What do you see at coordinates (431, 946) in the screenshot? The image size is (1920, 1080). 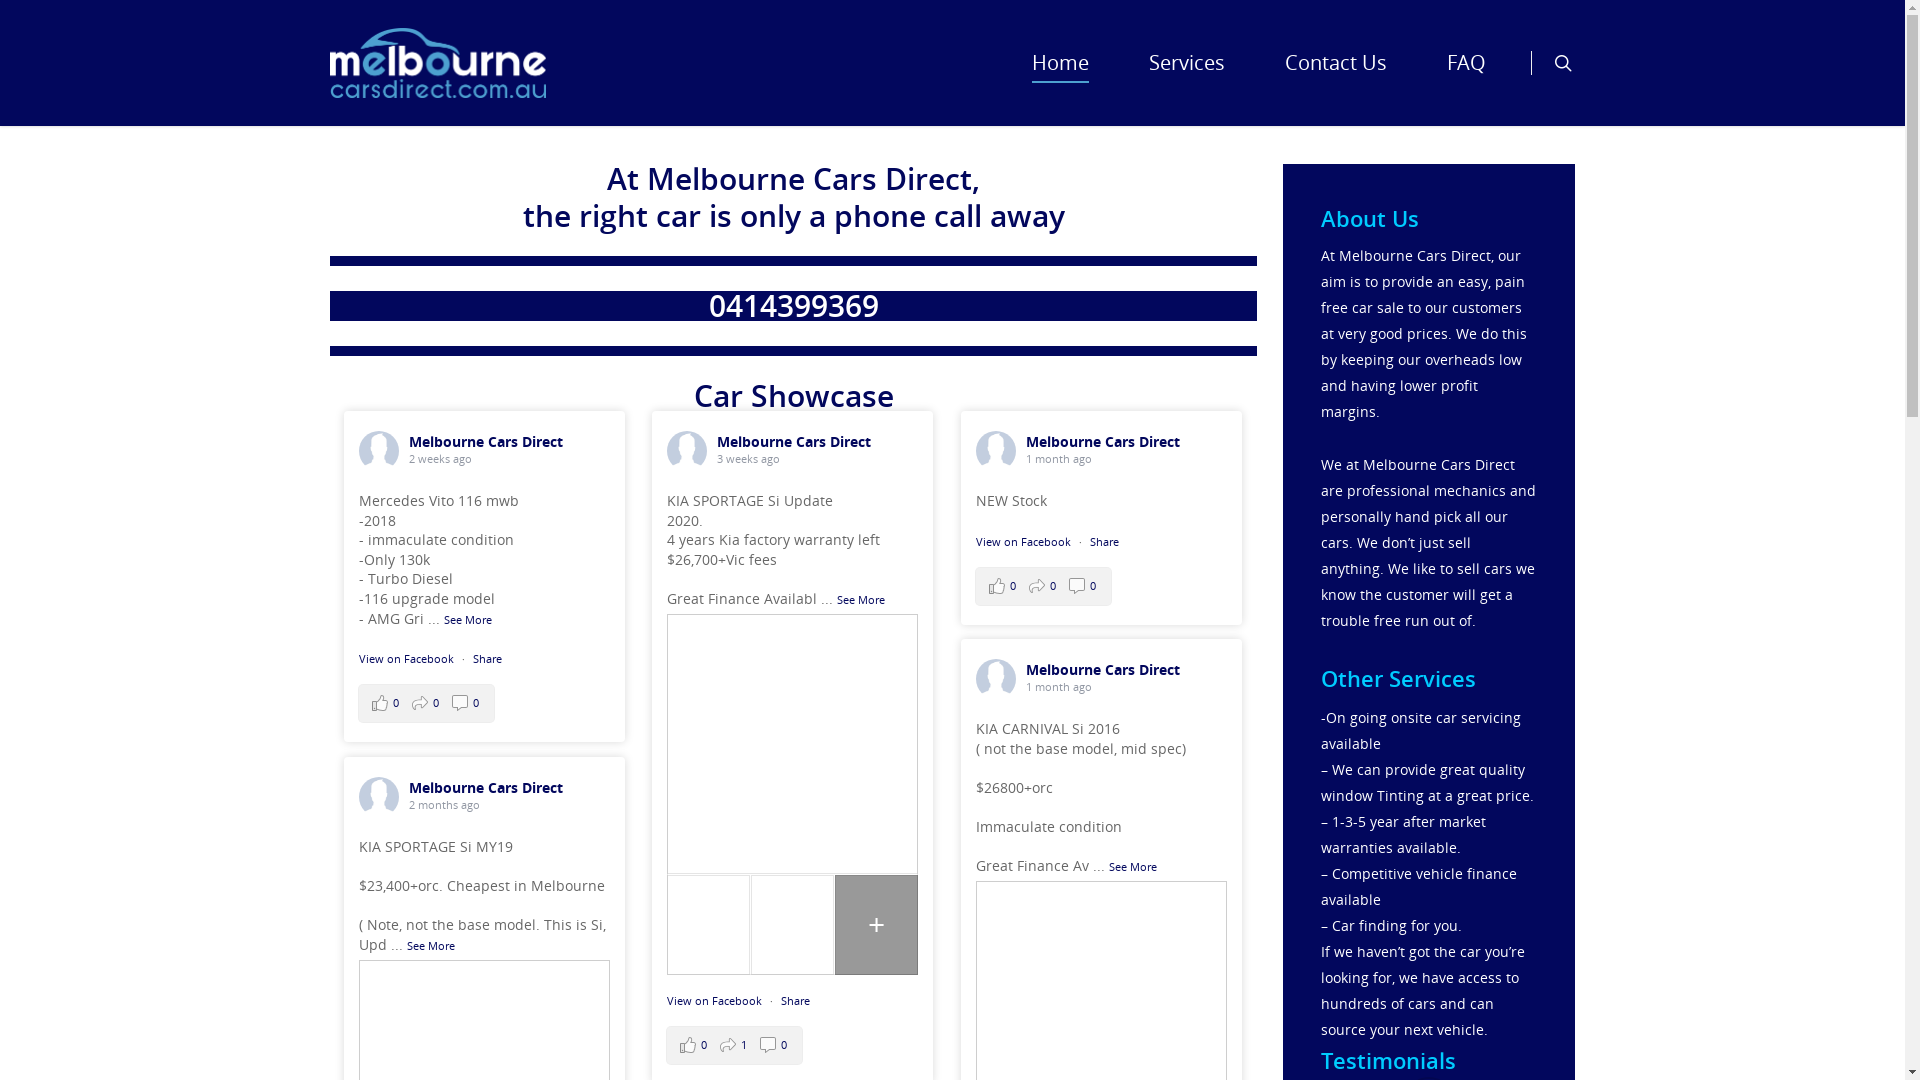 I see `See More` at bounding box center [431, 946].